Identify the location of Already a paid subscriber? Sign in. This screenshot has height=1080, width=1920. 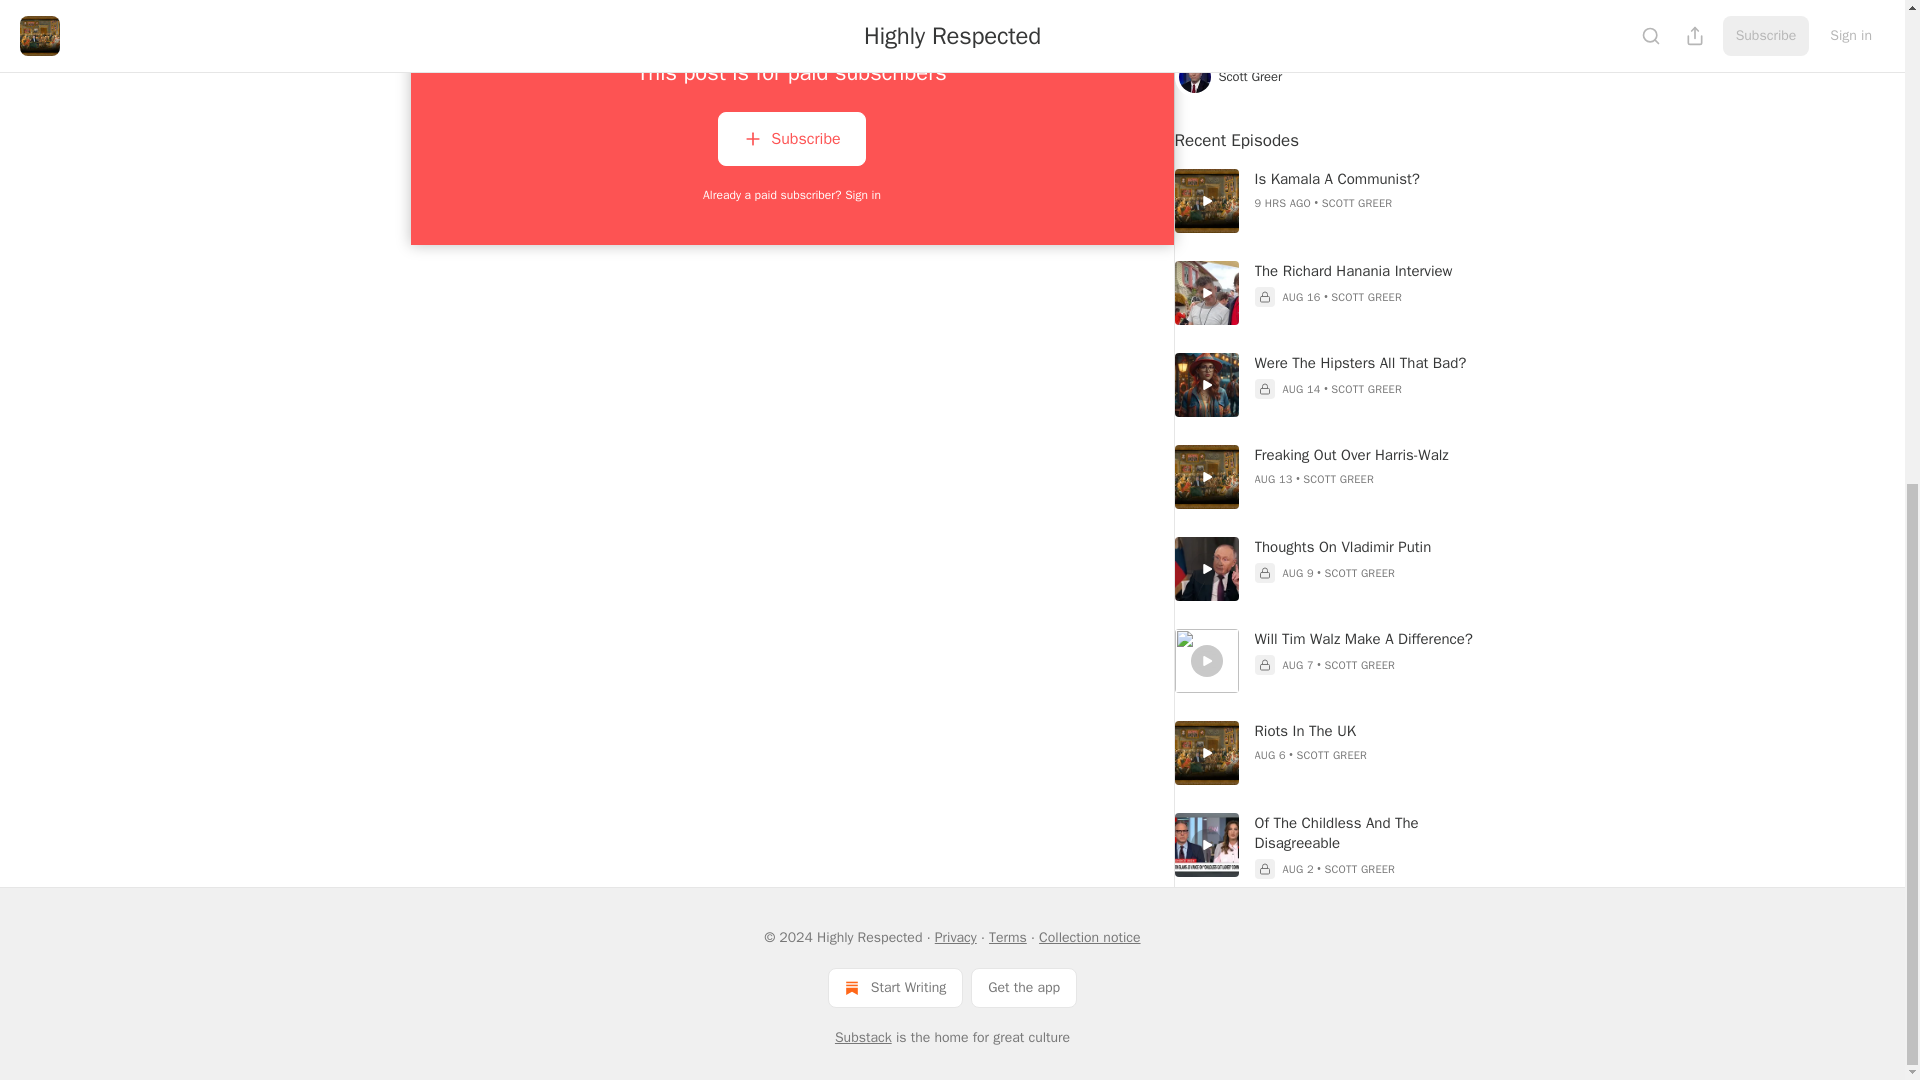
(792, 194).